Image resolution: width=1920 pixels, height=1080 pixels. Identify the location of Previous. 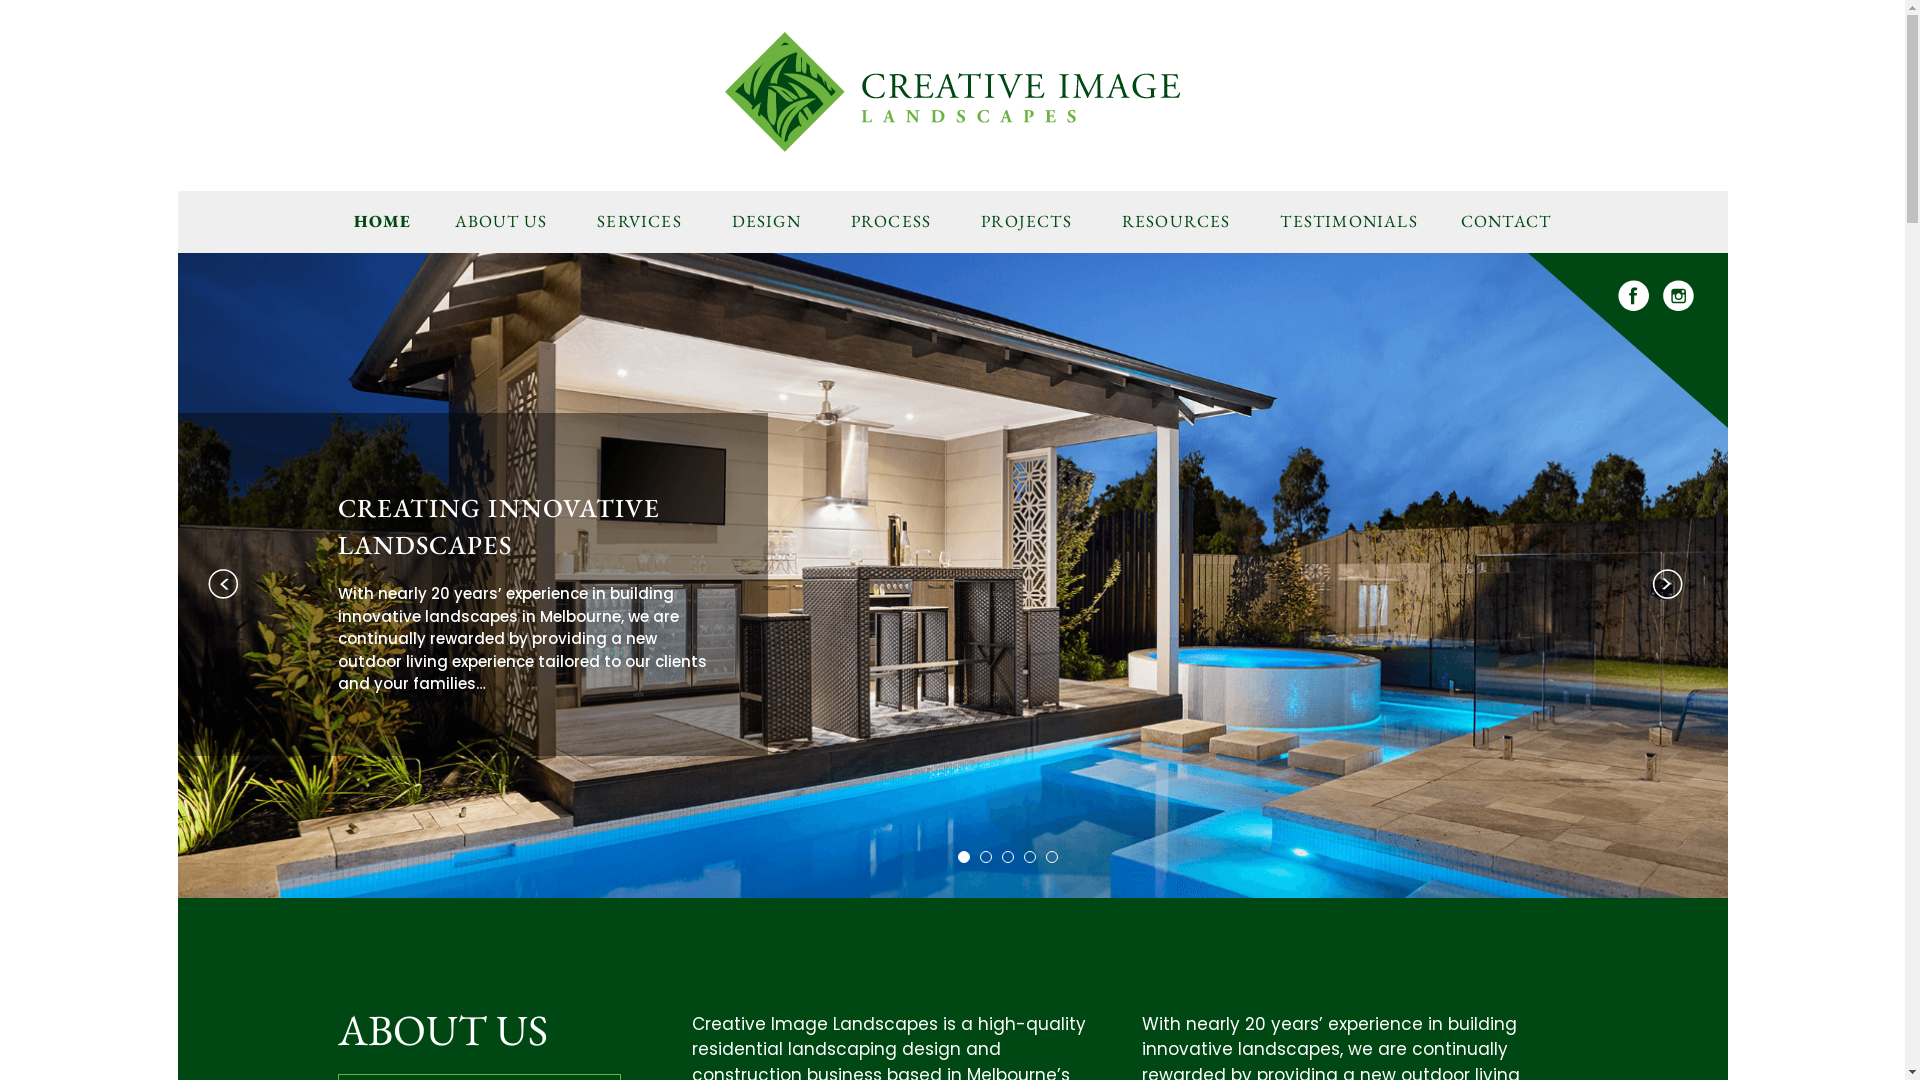
(223, 584).